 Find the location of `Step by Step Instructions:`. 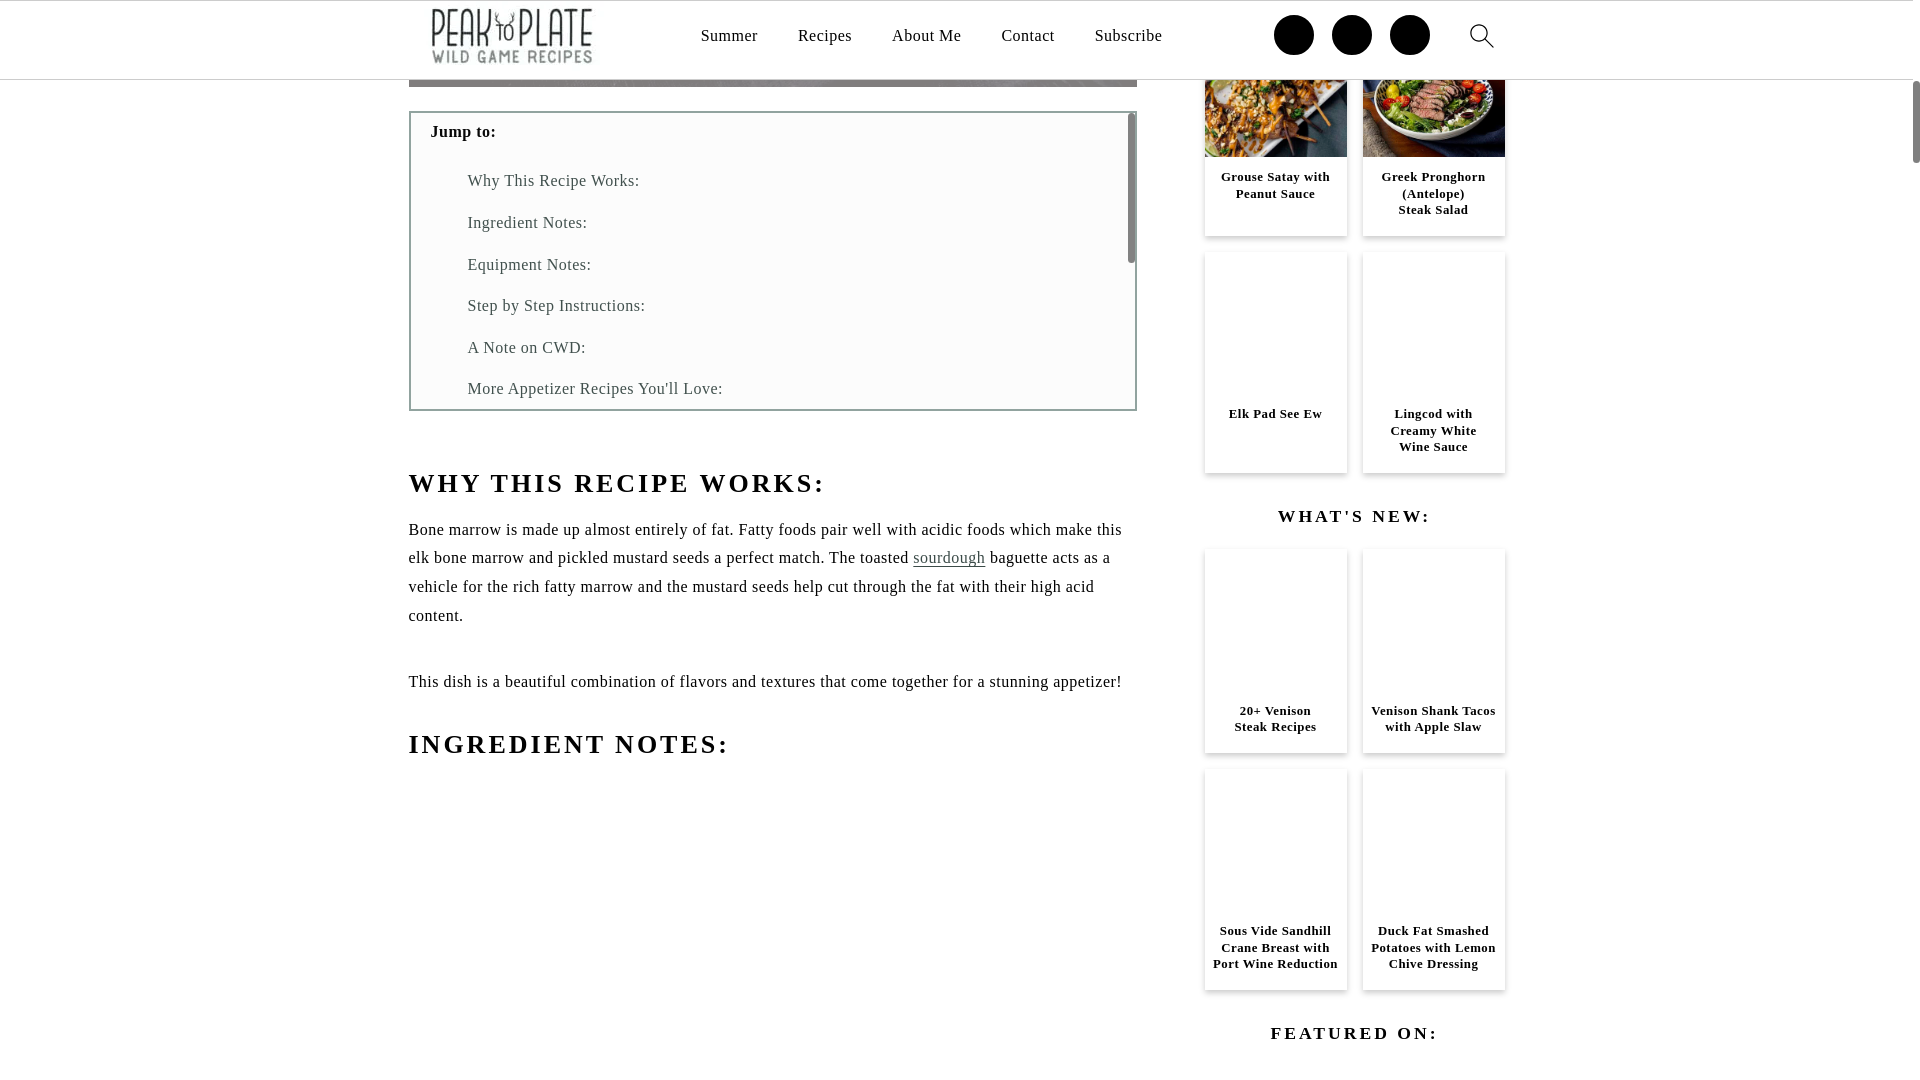

Step by Step Instructions: is located at coordinates (556, 306).